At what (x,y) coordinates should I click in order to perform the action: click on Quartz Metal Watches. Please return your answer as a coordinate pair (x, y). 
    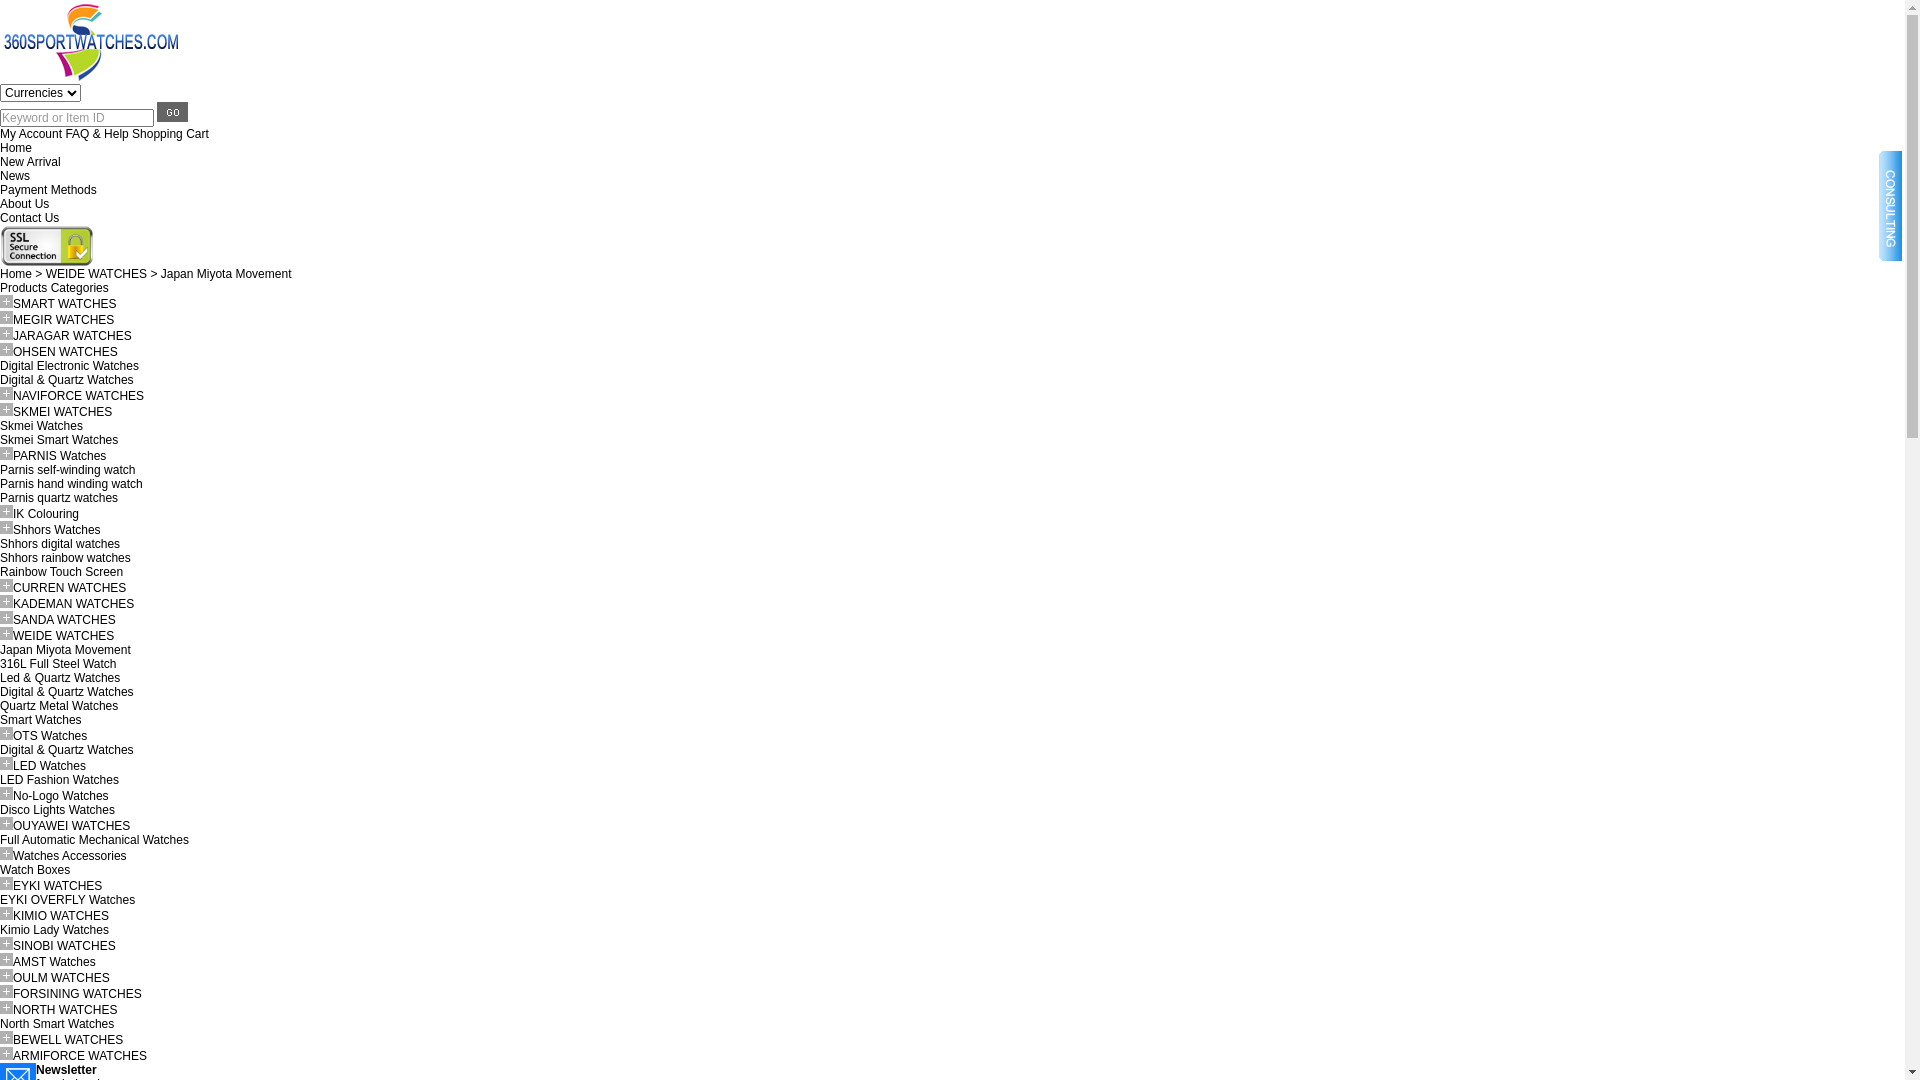
    Looking at the image, I should click on (59, 706).